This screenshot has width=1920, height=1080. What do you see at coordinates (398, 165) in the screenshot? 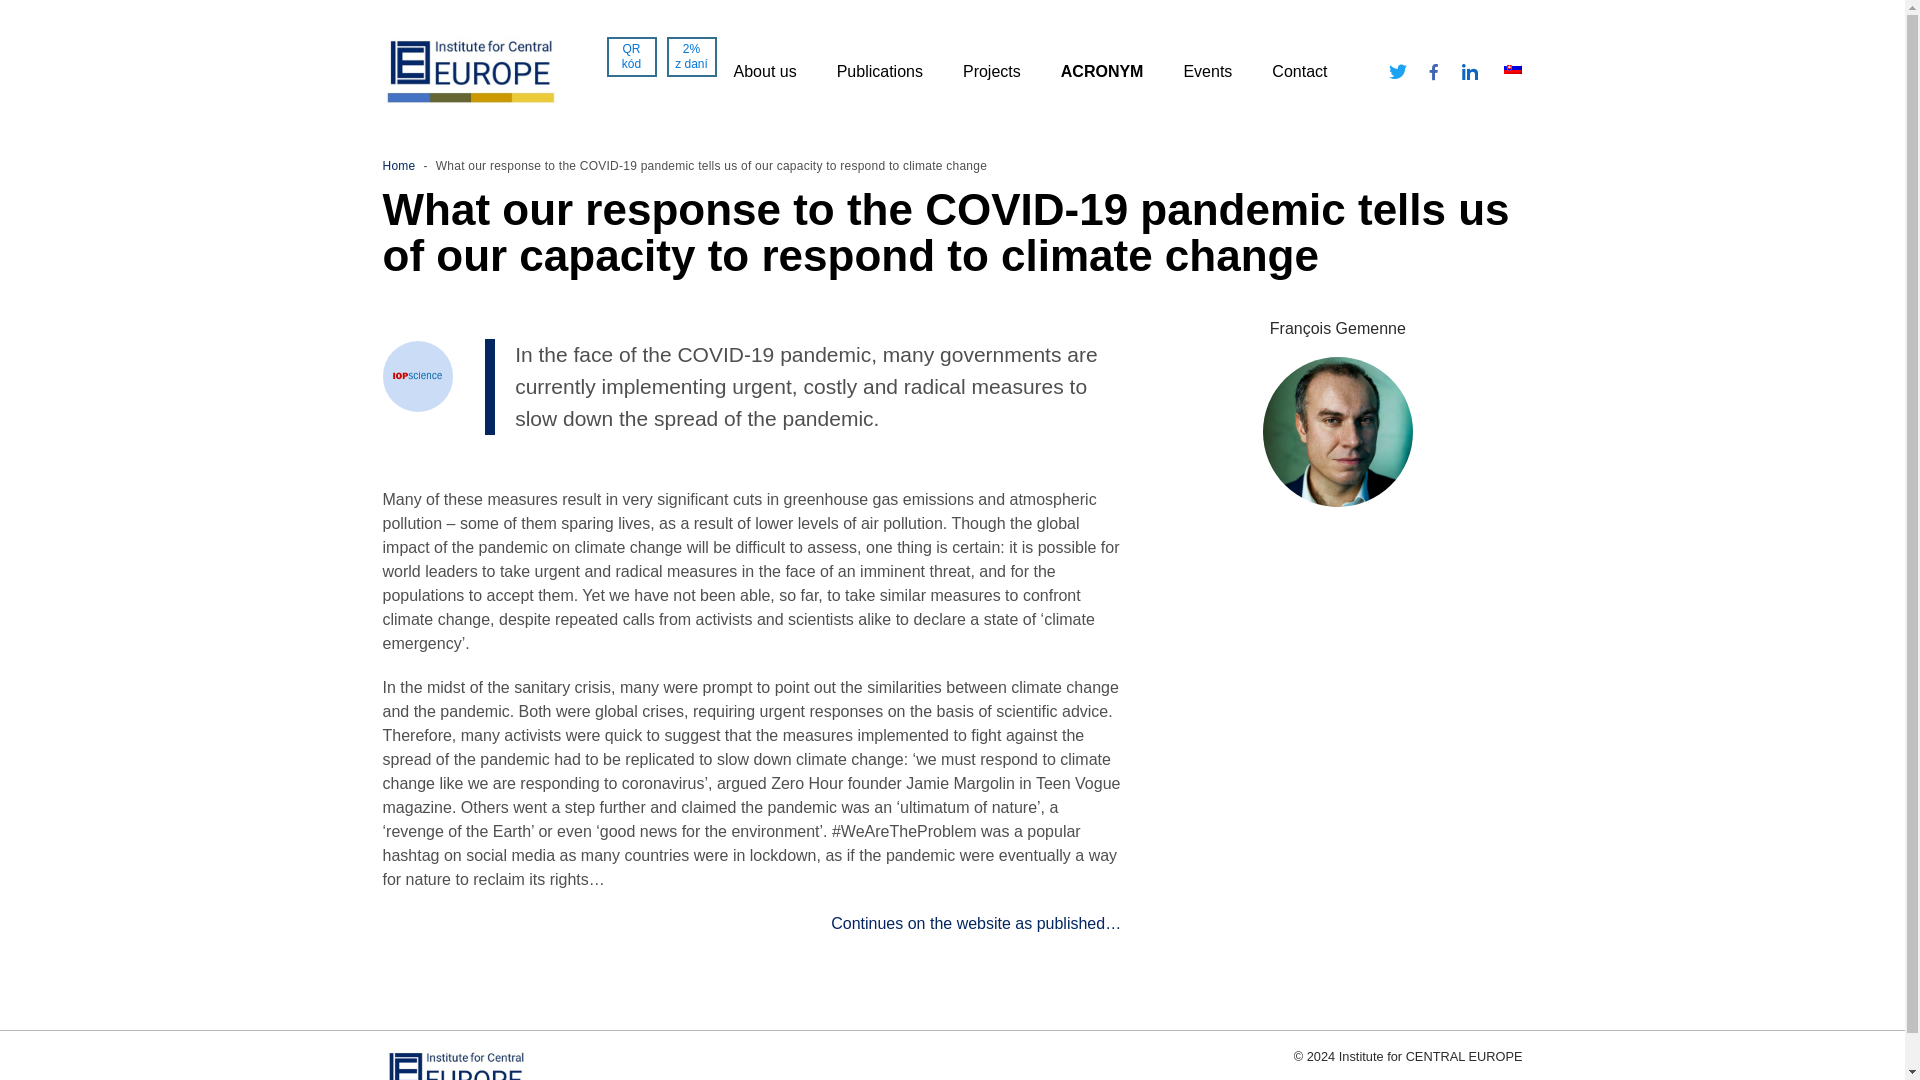
I see `Home` at bounding box center [398, 165].